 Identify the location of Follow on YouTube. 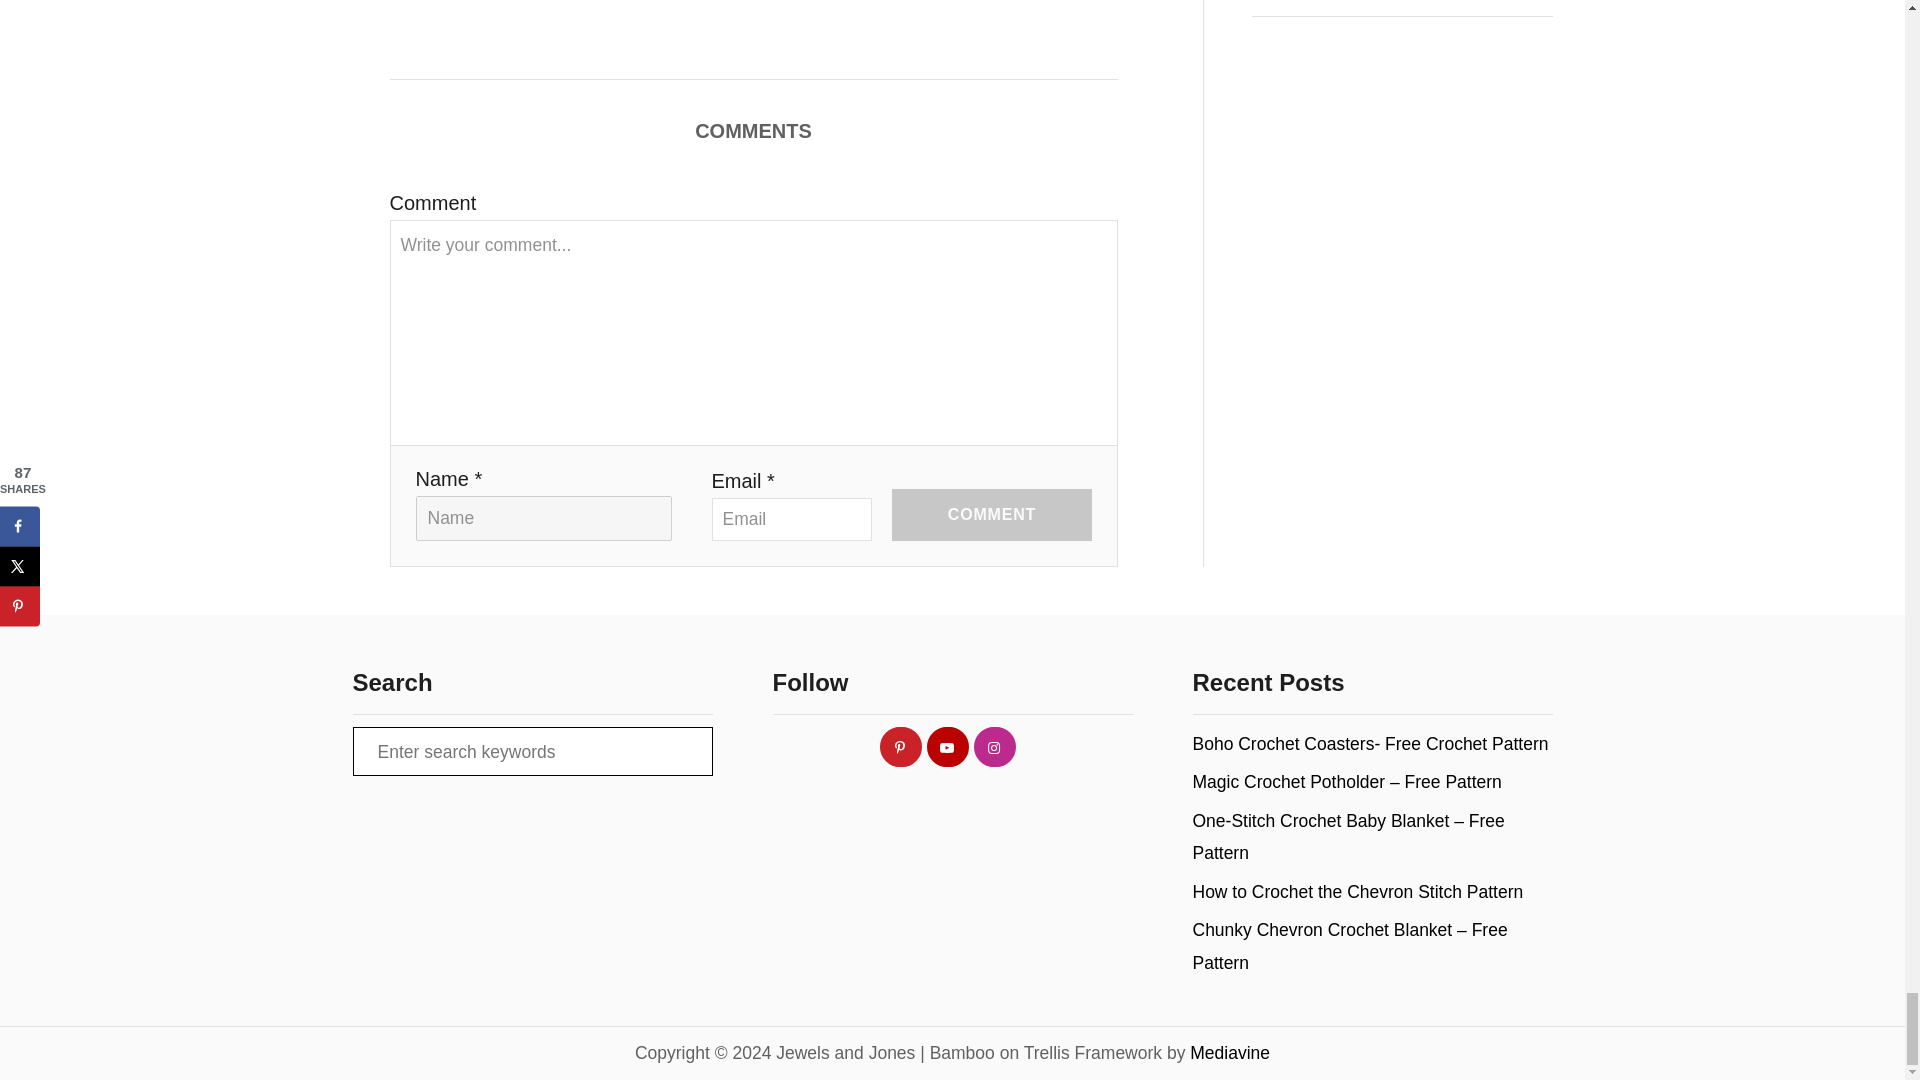
(949, 746).